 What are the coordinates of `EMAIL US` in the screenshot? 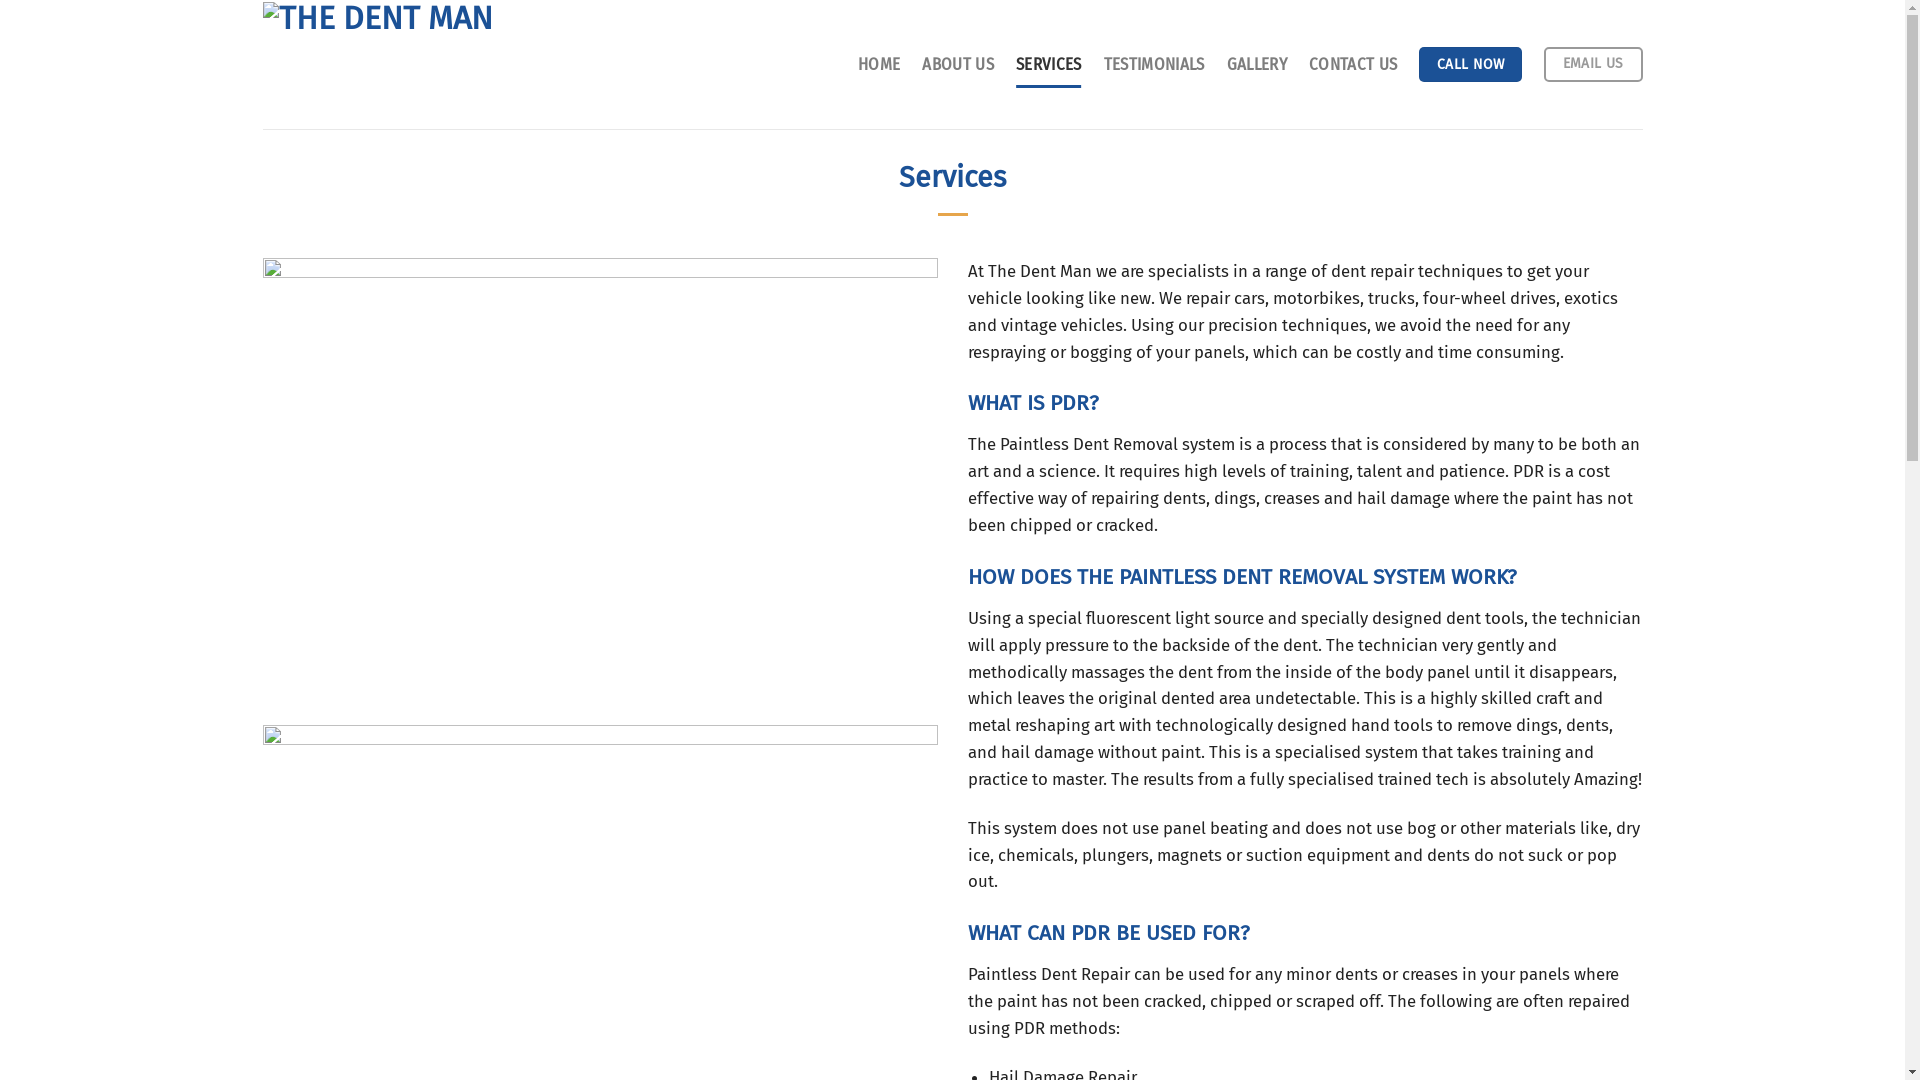 It's located at (1594, 64).